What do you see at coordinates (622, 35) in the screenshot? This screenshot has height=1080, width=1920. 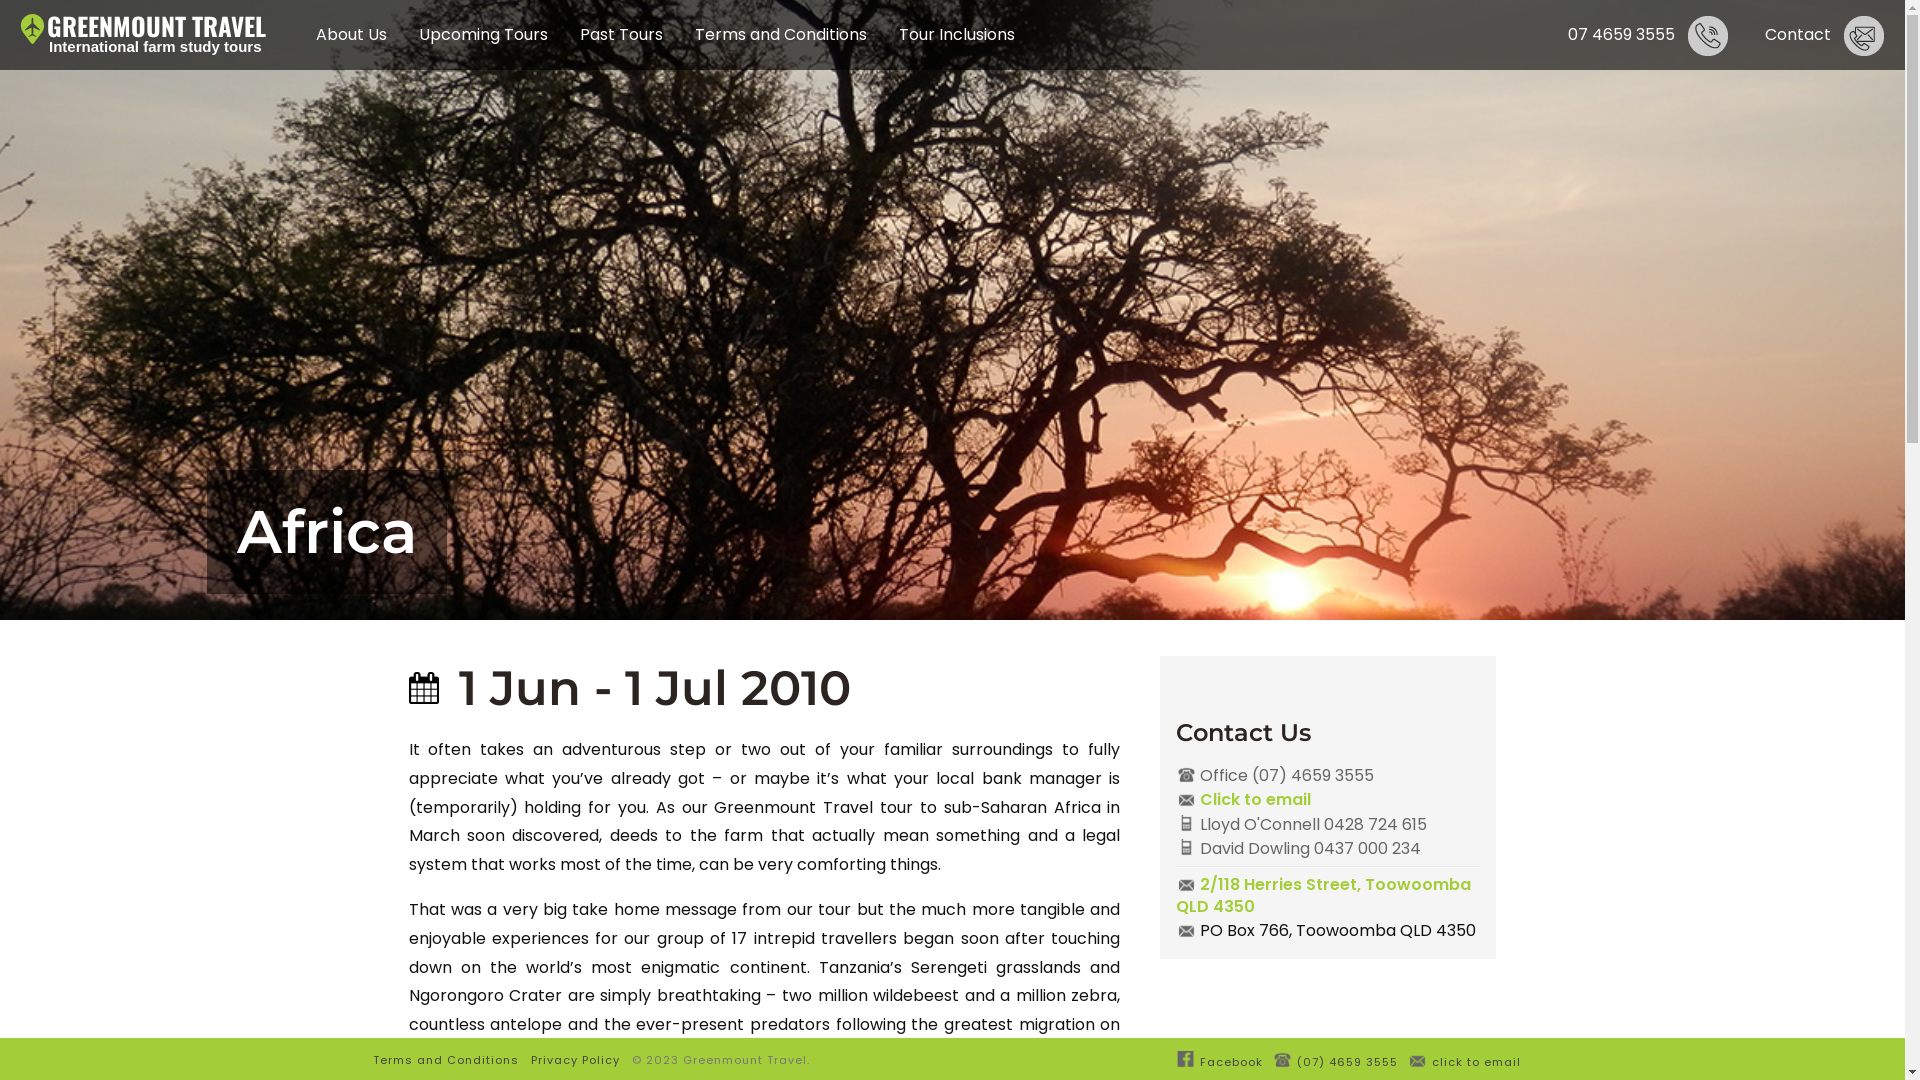 I see `Past Tours` at bounding box center [622, 35].